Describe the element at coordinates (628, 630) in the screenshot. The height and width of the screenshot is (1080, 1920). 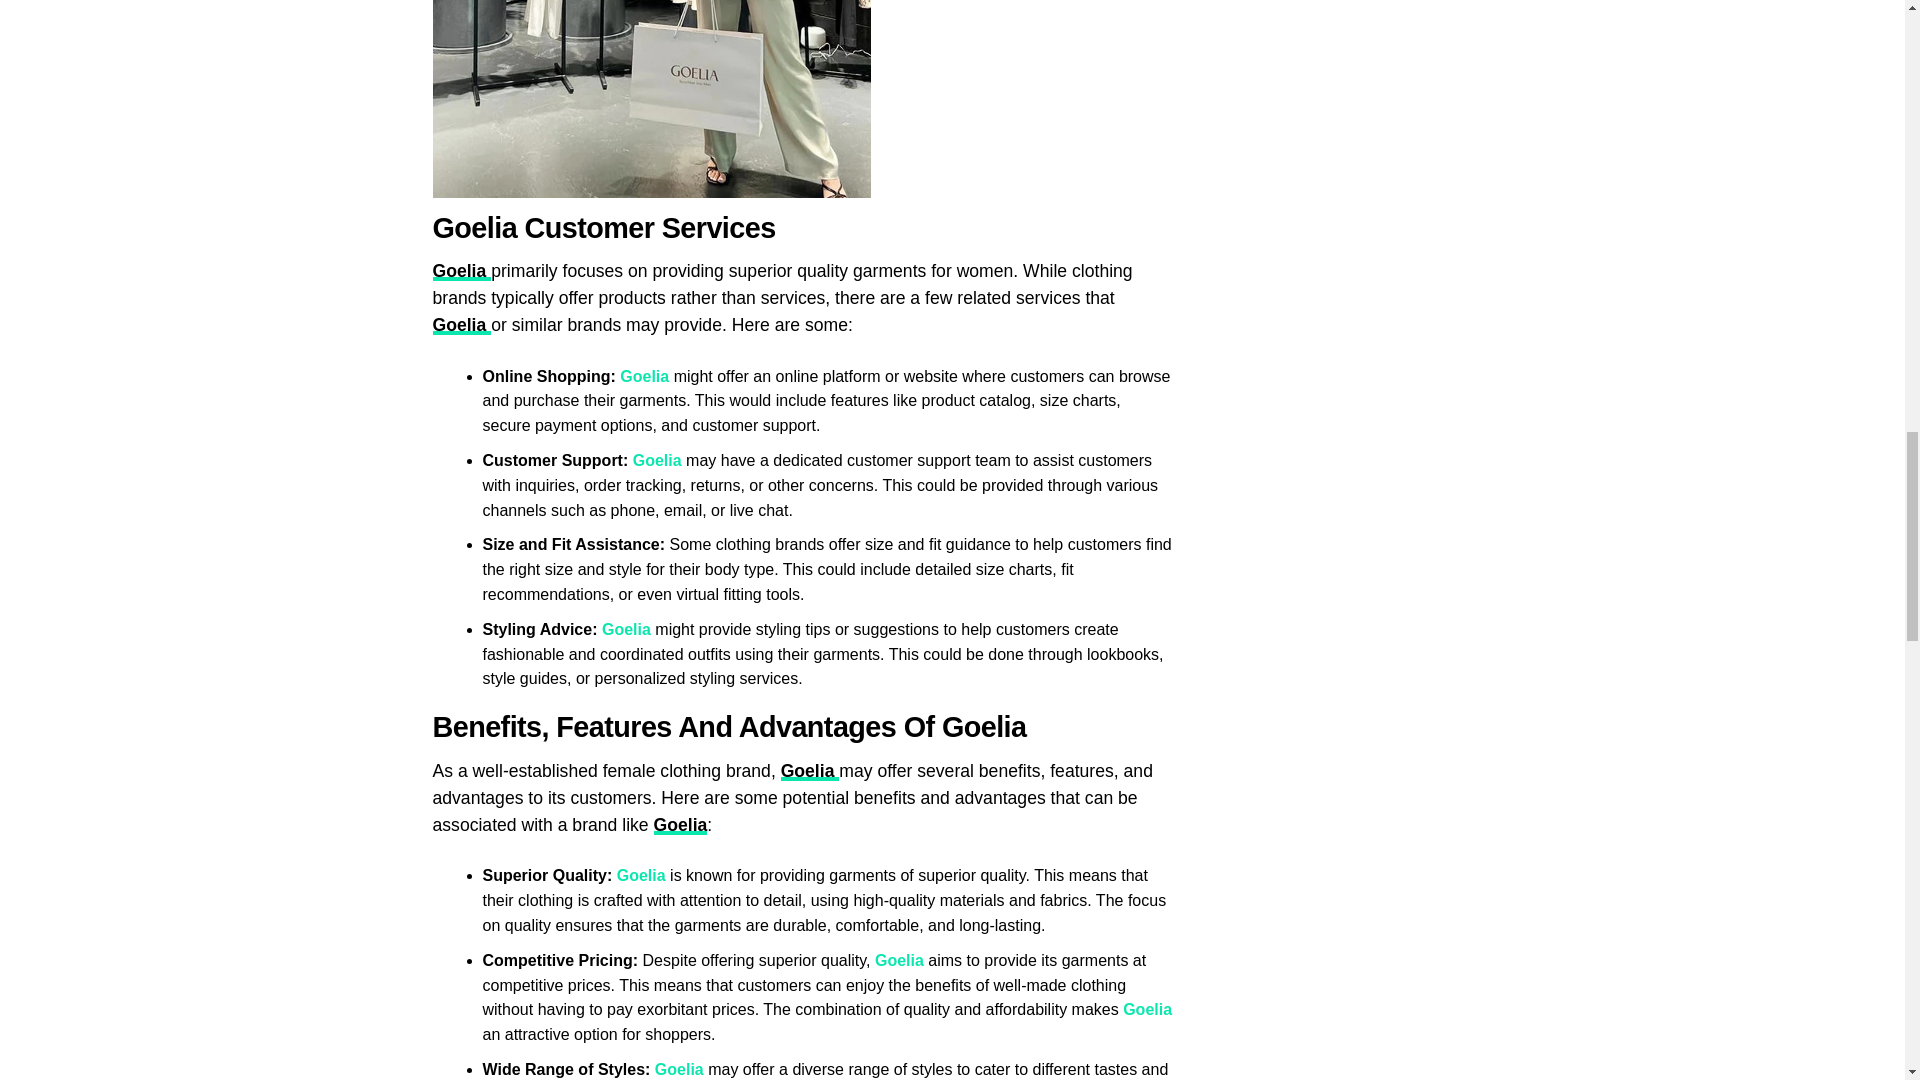
I see `Goelia` at that location.